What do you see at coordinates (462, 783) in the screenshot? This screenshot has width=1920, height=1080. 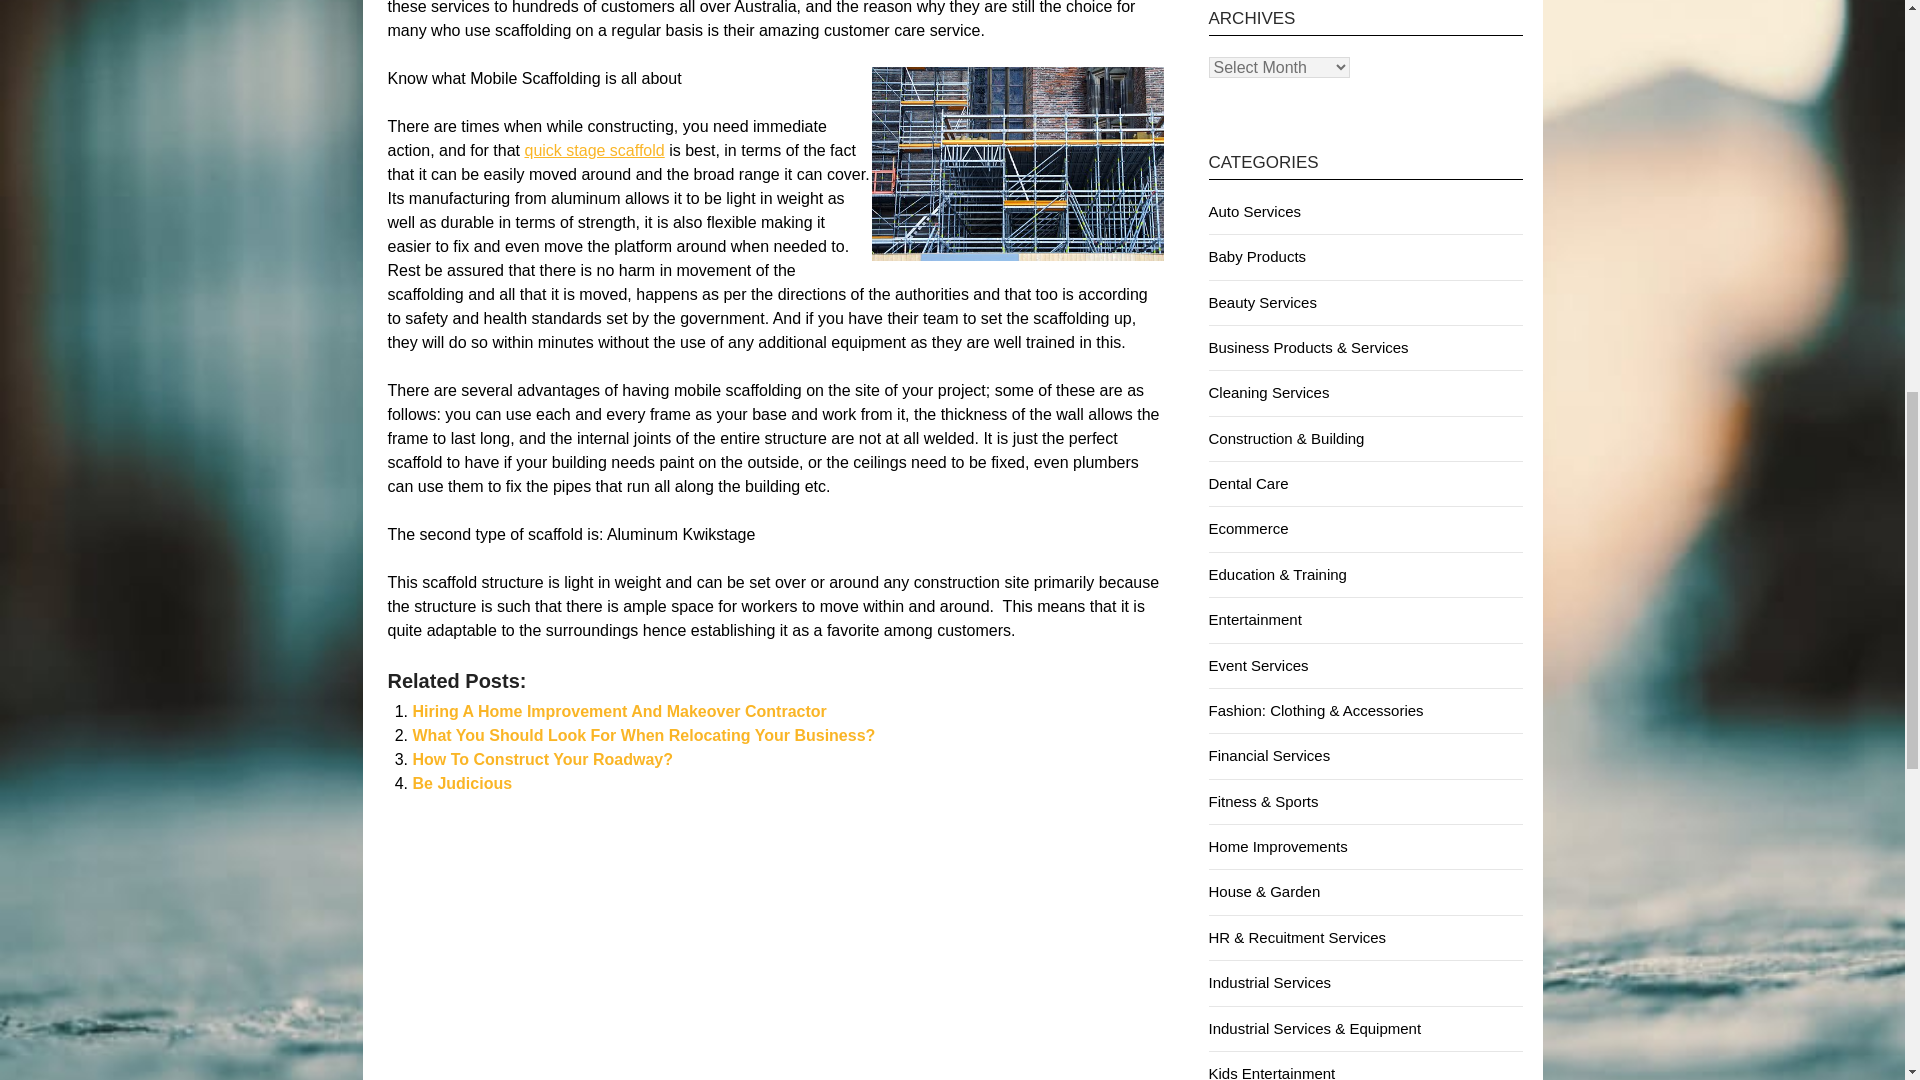 I see `Be Judicious` at bounding box center [462, 783].